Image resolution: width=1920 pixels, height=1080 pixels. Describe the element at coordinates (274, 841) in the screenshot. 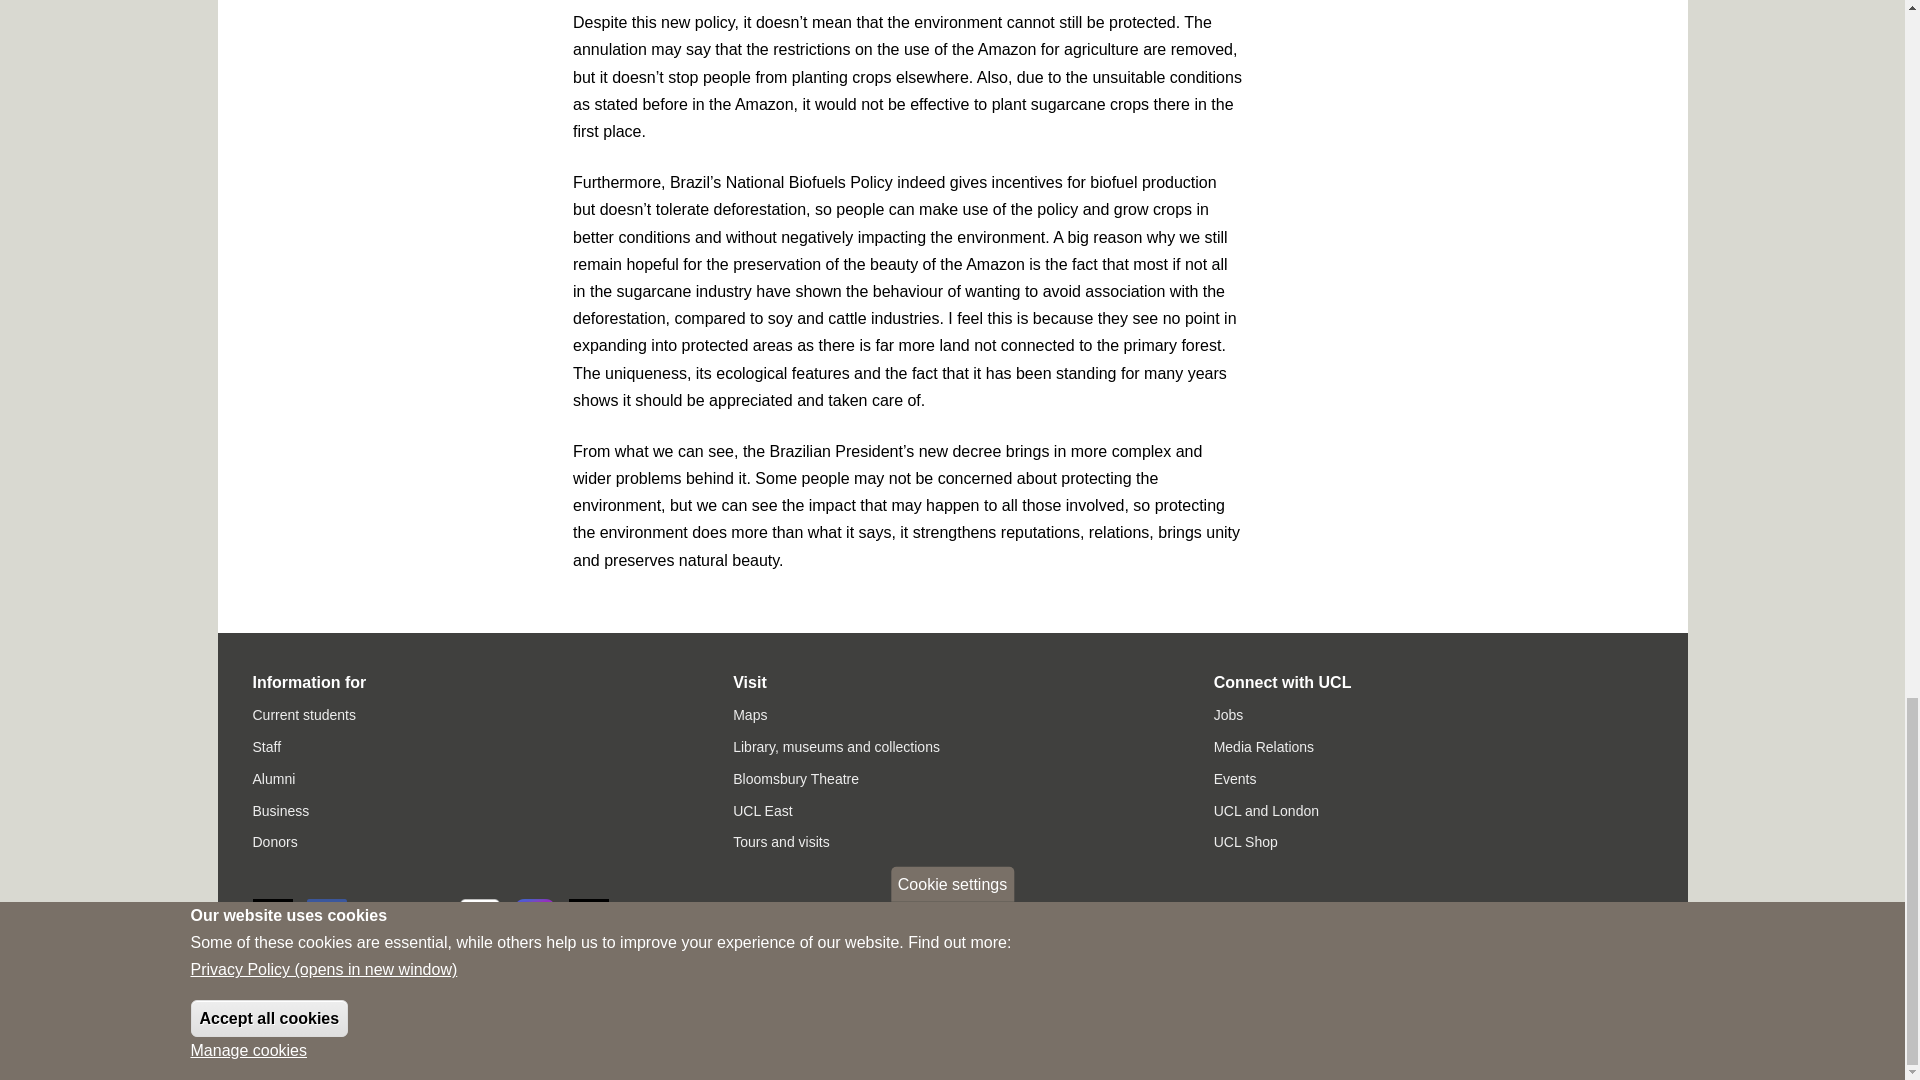

I see `Donors` at that location.